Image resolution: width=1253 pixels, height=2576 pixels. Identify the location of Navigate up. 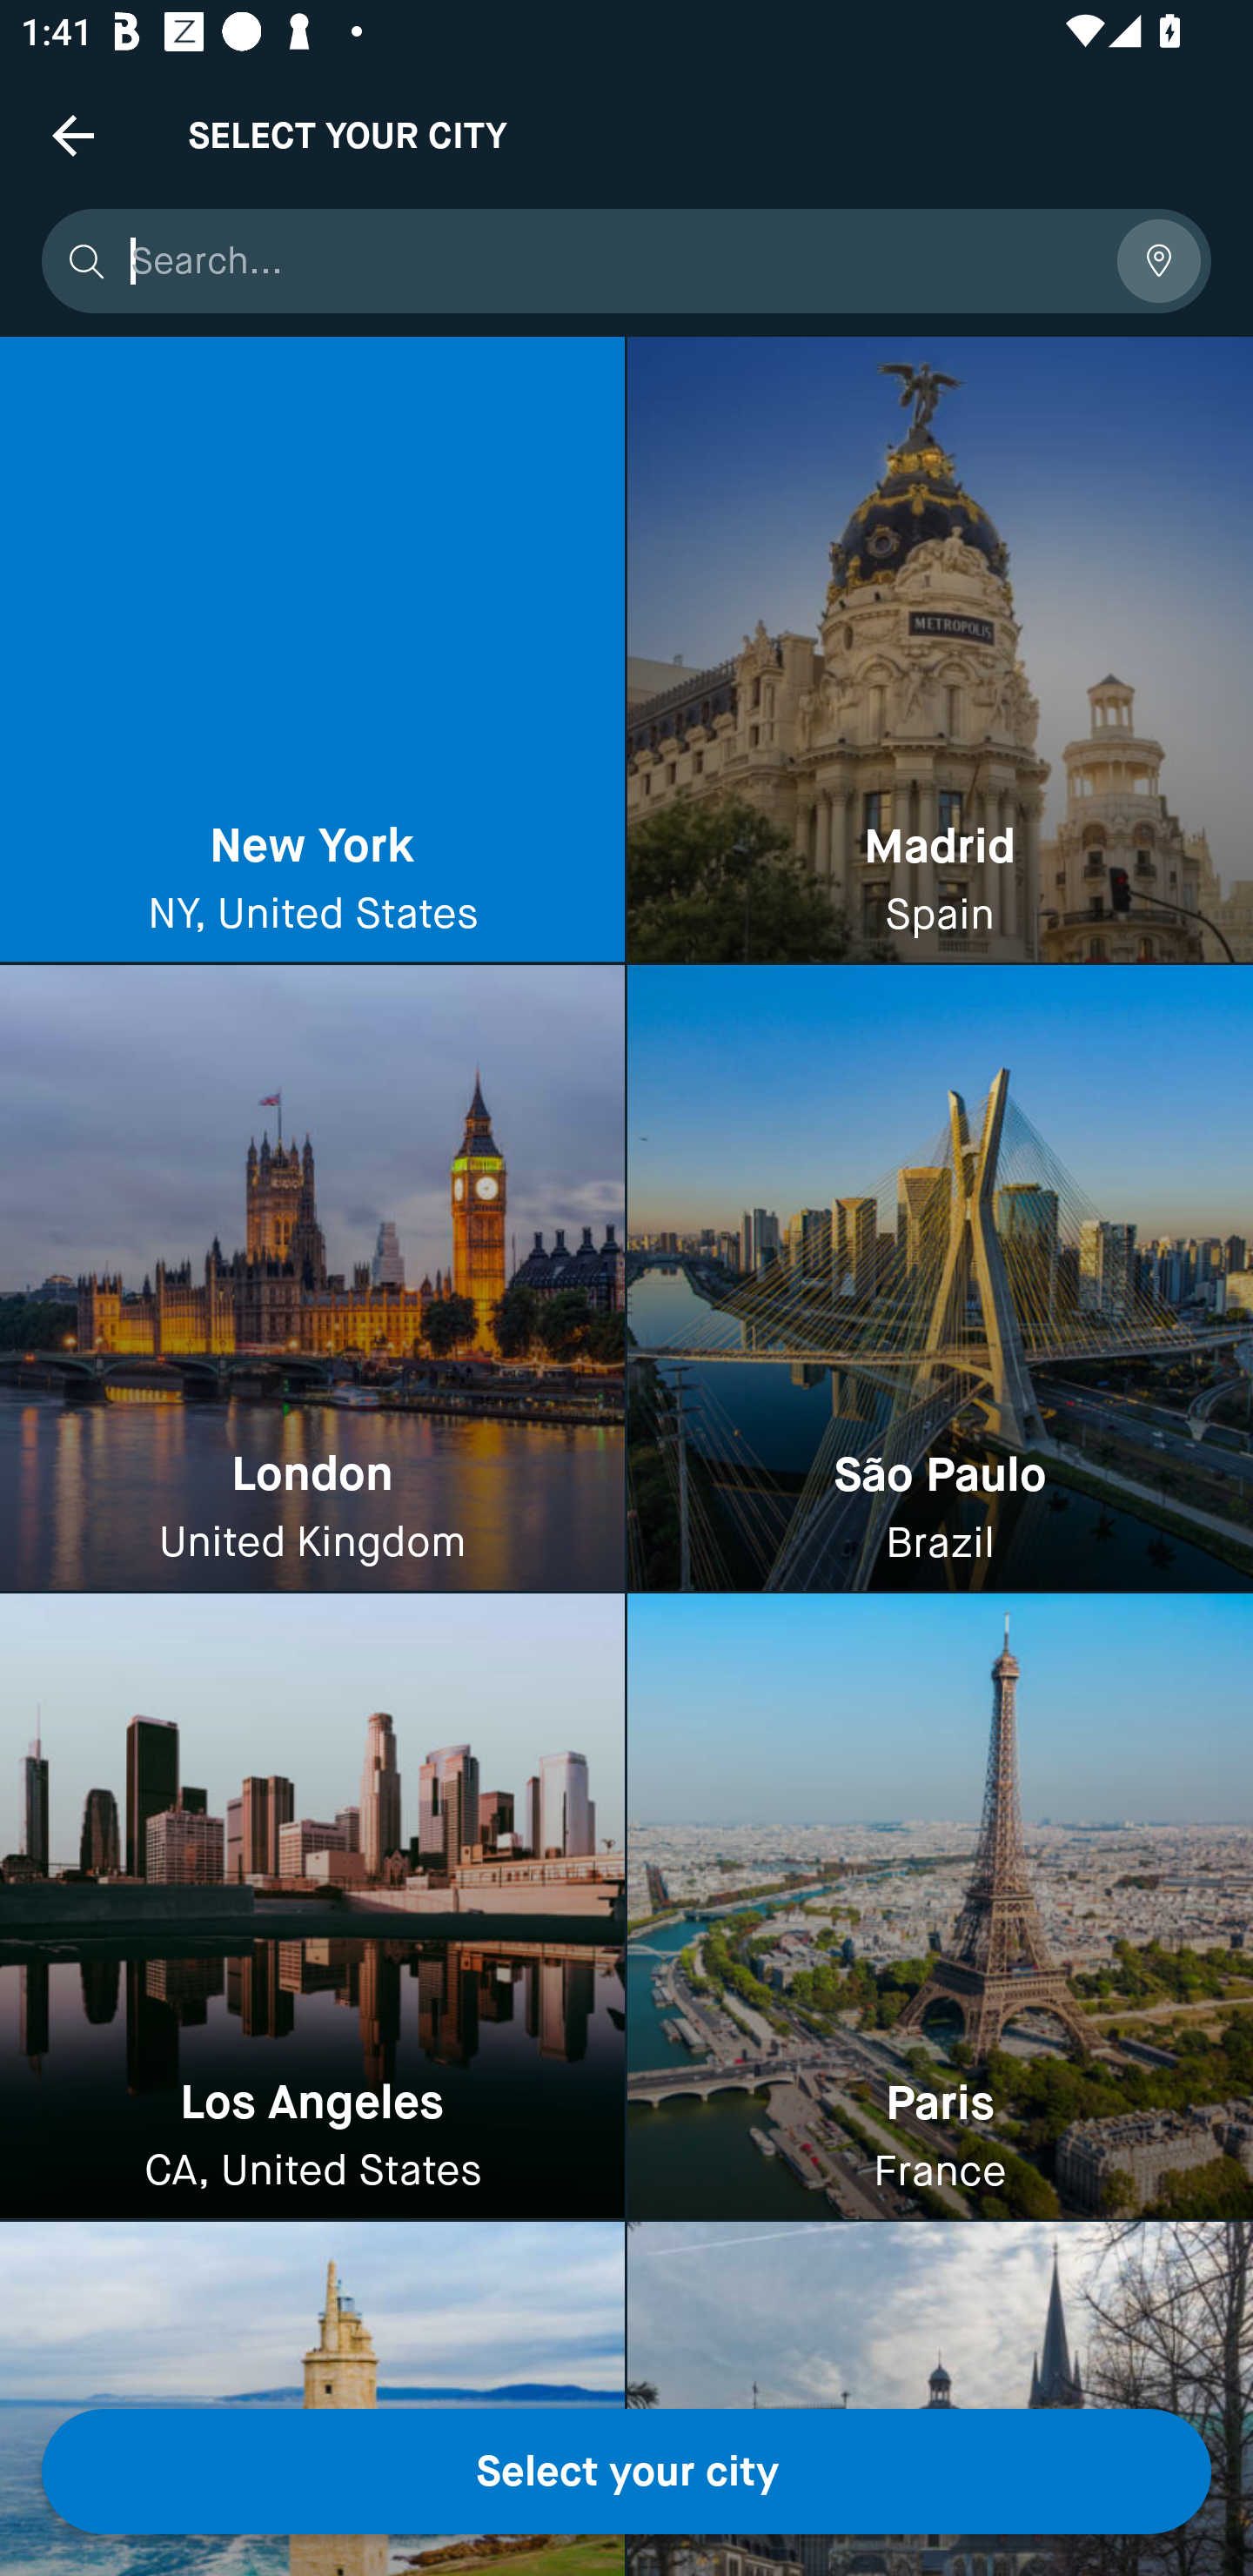
(73, 135).